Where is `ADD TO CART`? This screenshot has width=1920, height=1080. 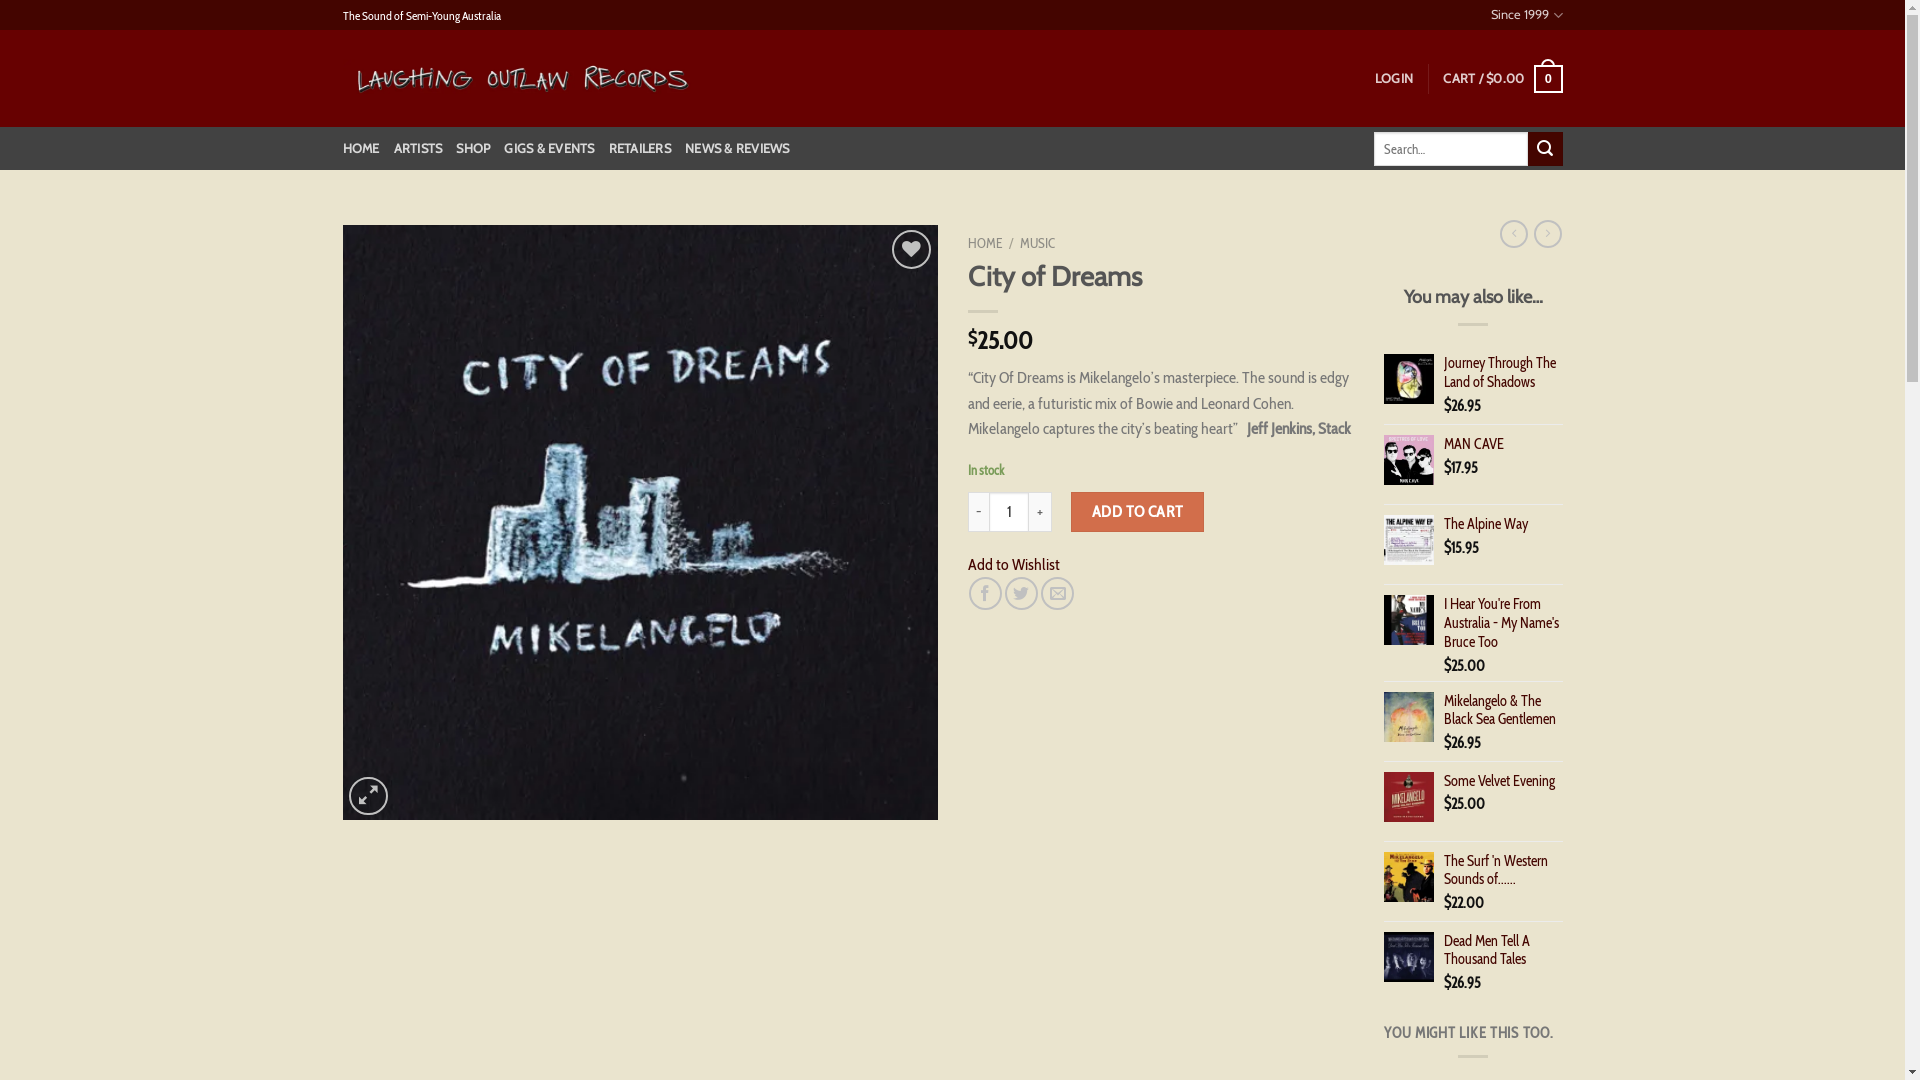 ADD TO CART is located at coordinates (1138, 512).